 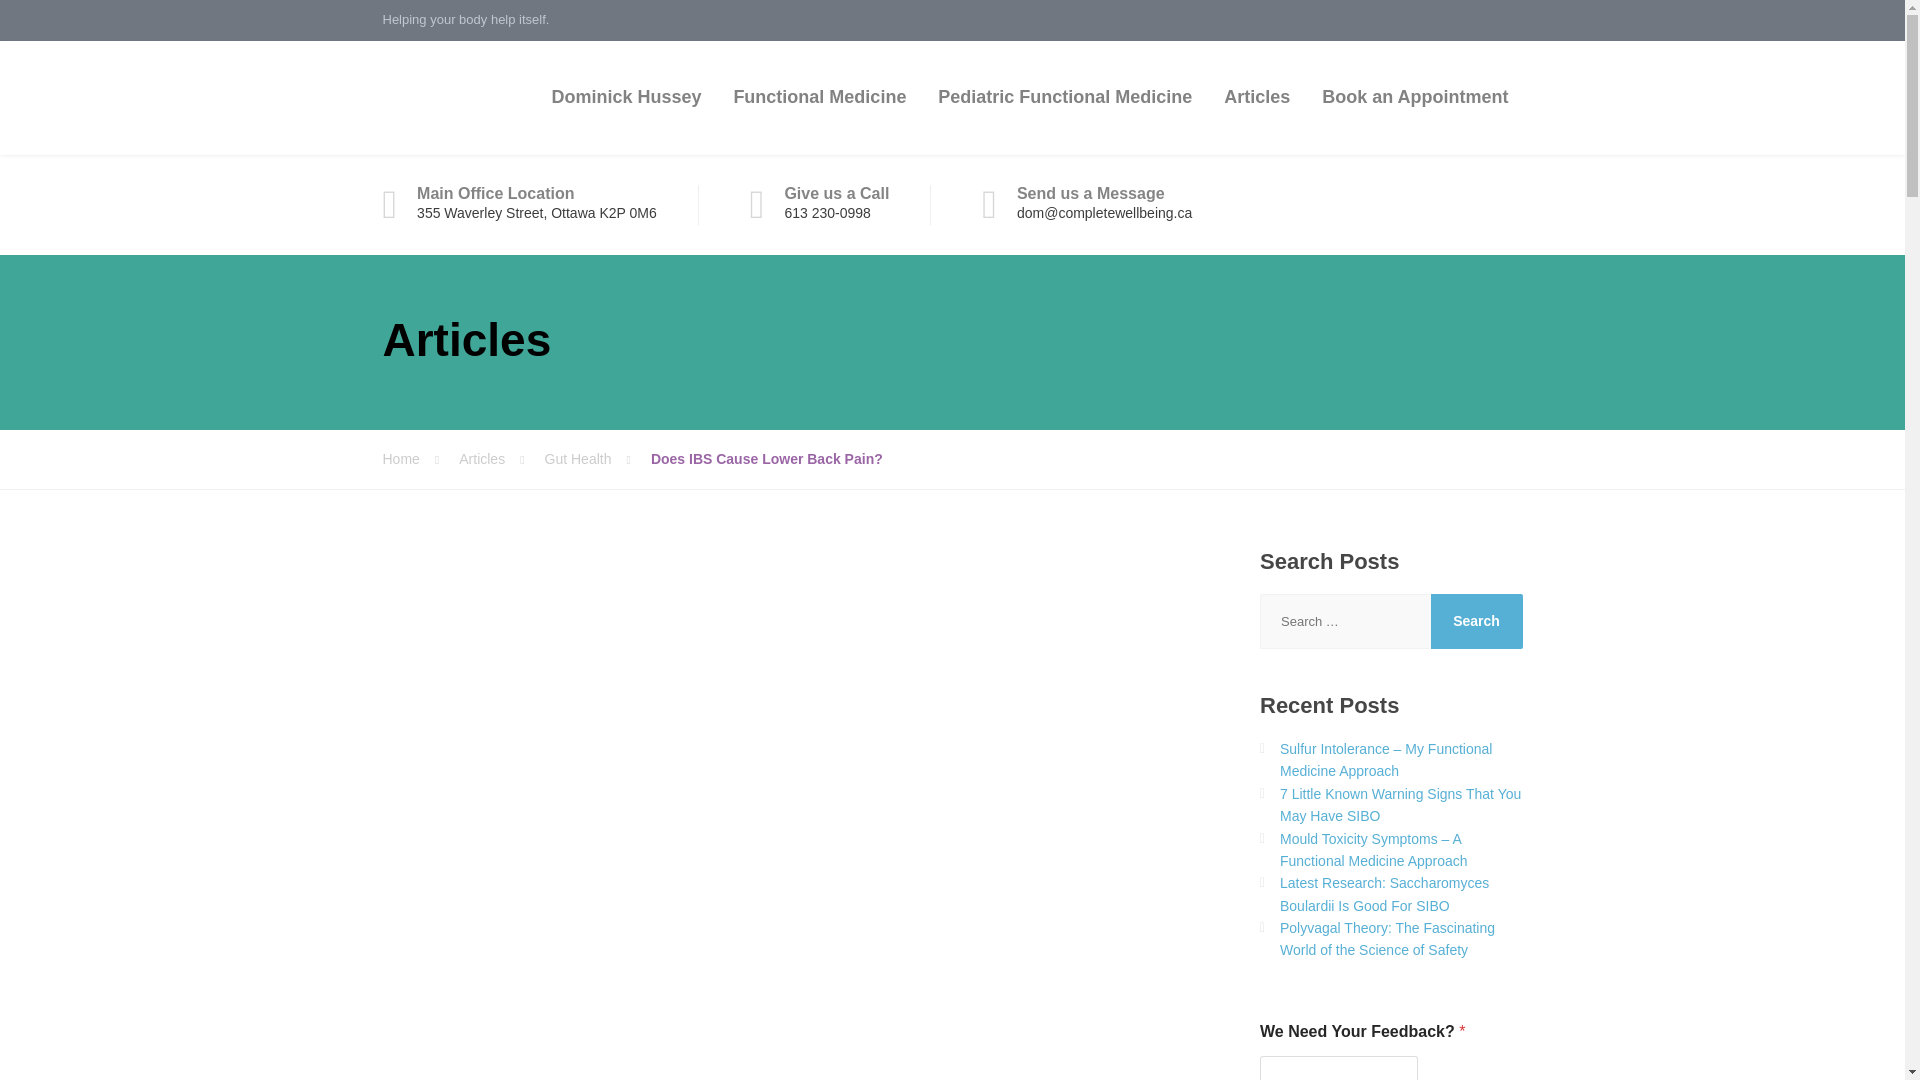 What do you see at coordinates (626, 98) in the screenshot?
I see `Dominick Hussey` at bounding box center [626, 98].